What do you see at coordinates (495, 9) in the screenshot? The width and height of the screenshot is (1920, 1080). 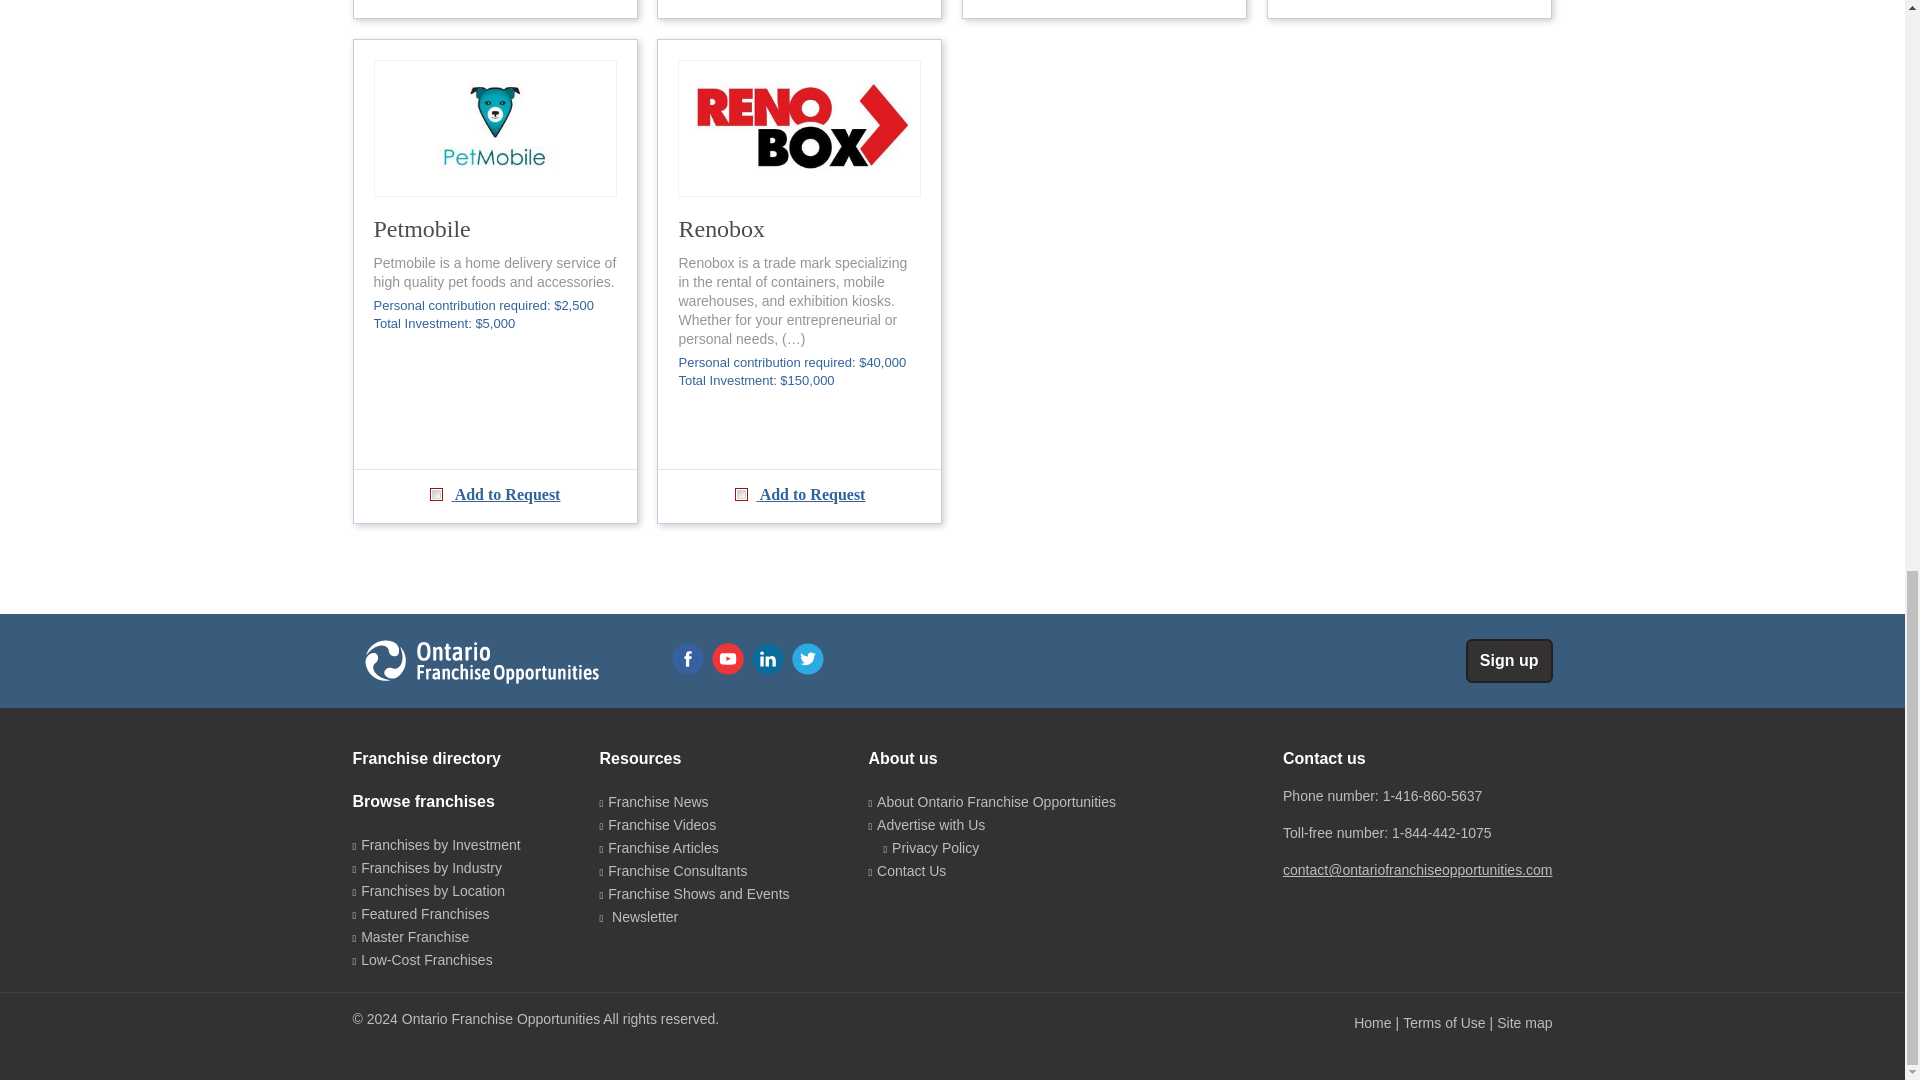 I see `Add to Request` at bounding box center [495, 9].